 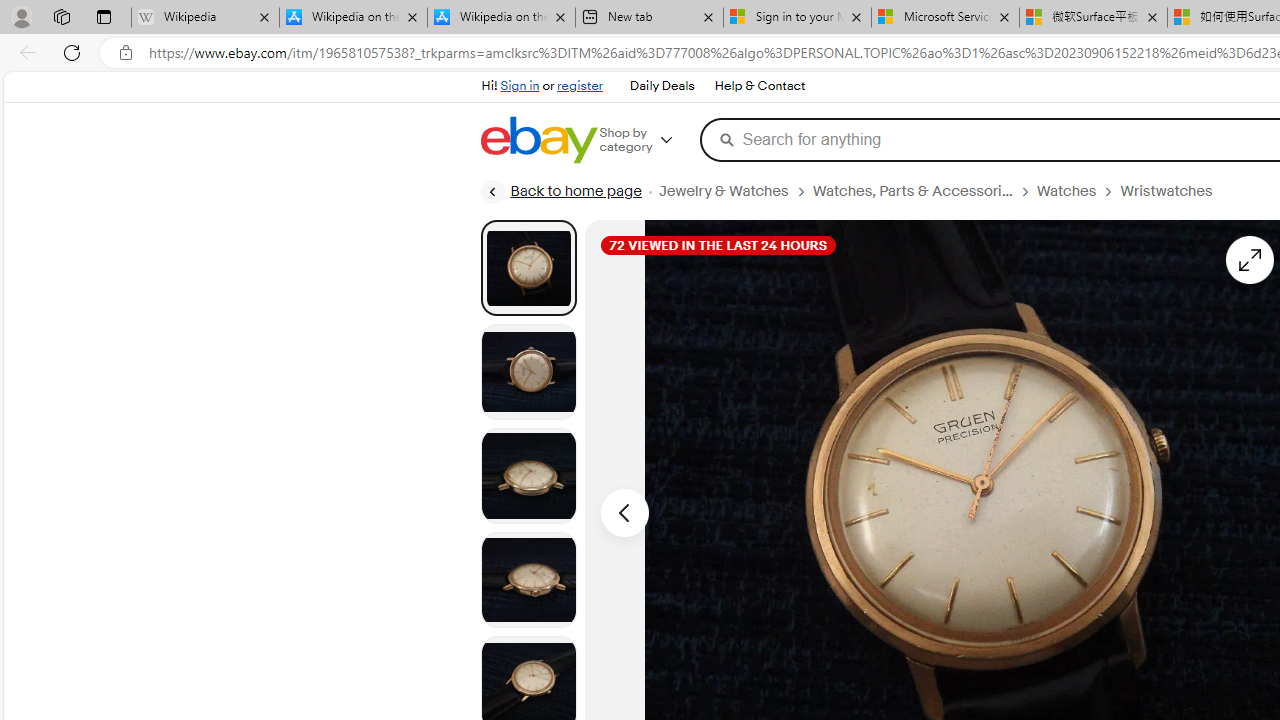 I want to click on Watches, Parts & Accessories, so click(x=912, y=191).